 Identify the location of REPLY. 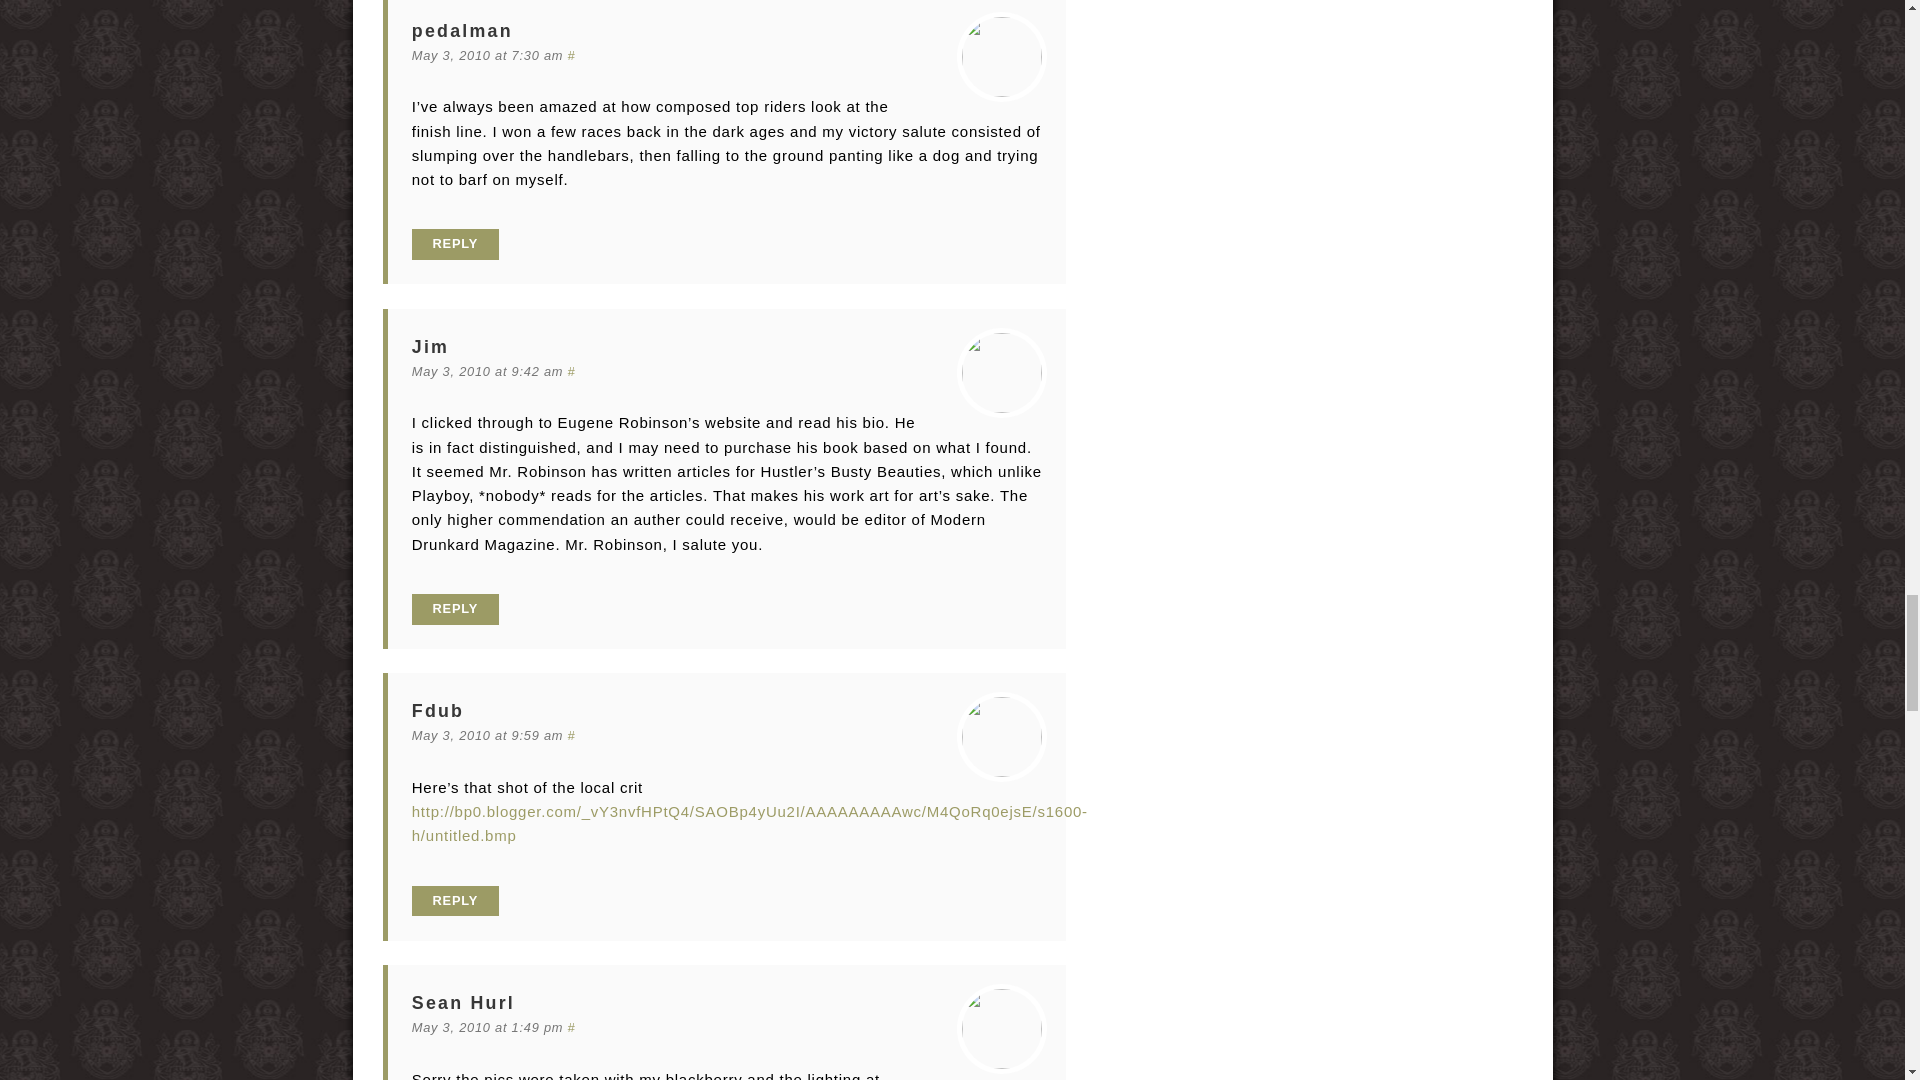
(456, 610).